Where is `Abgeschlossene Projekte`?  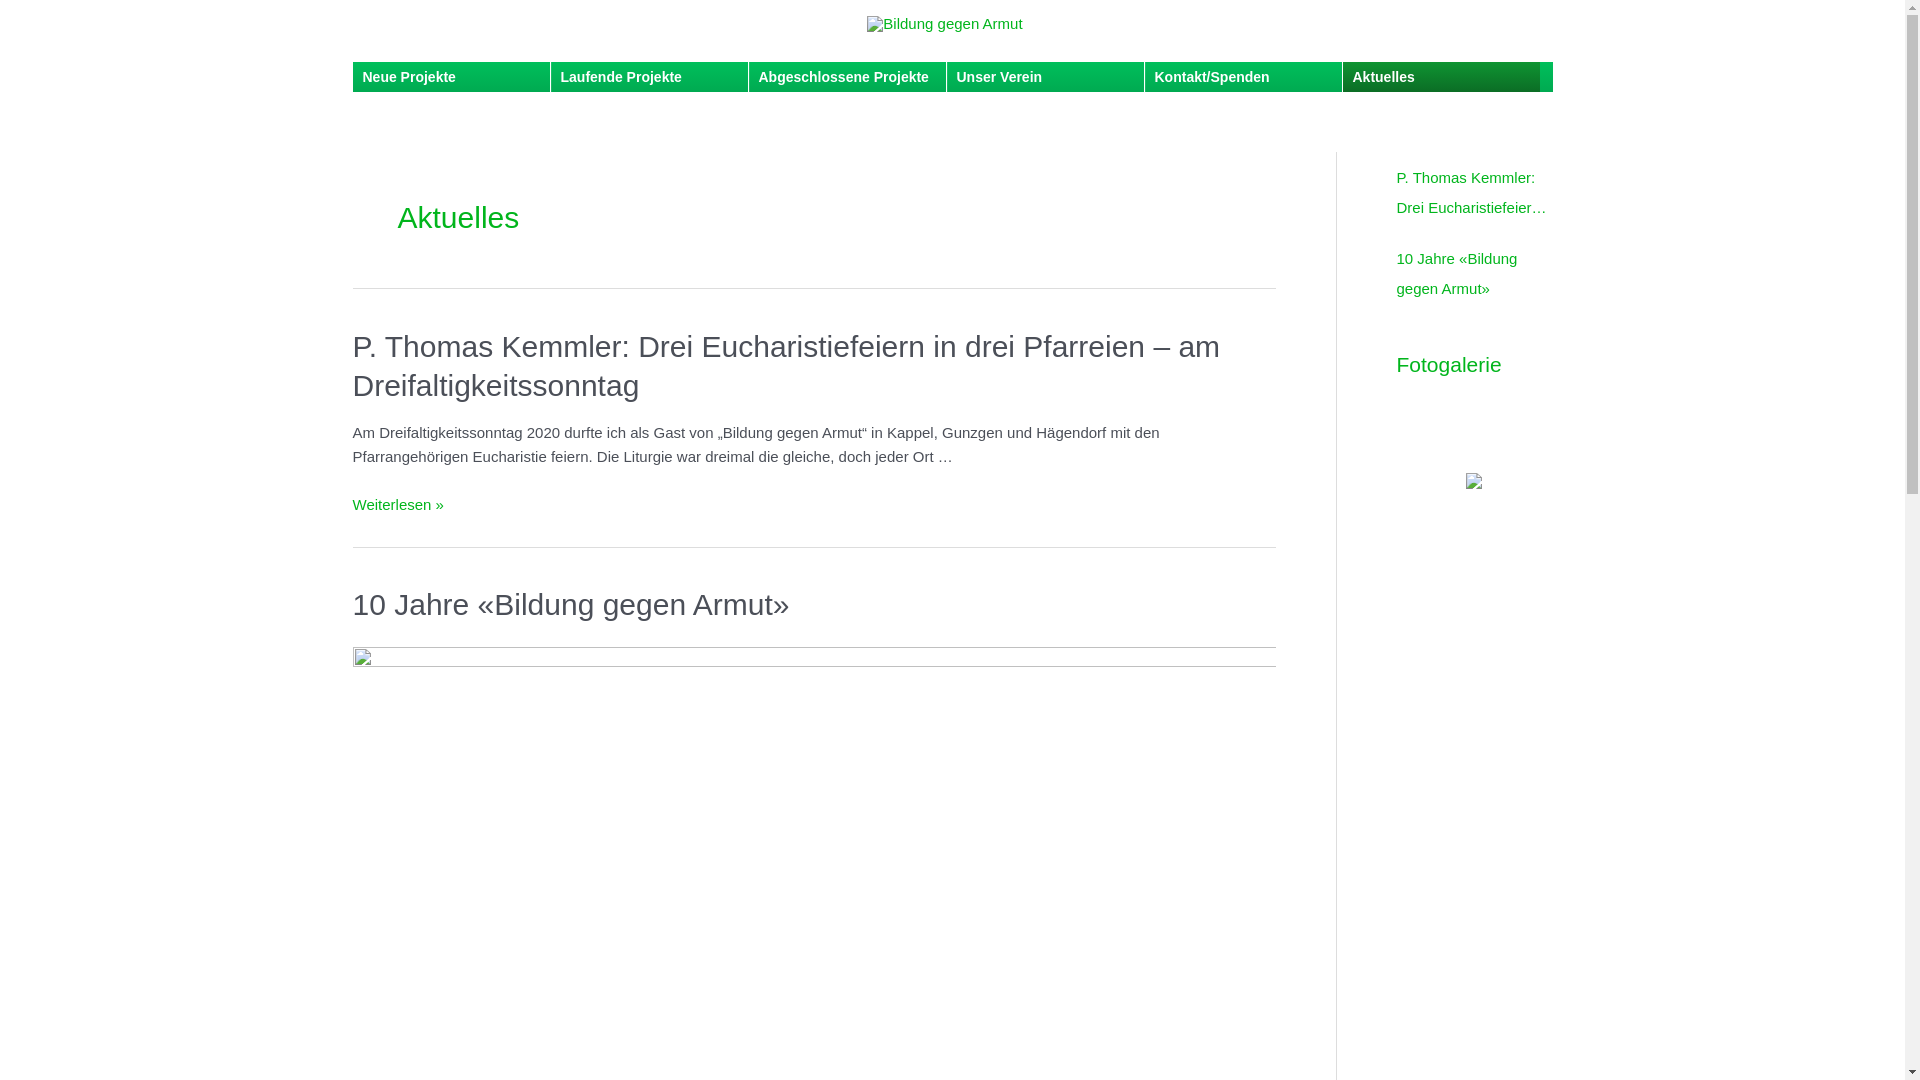
Abgeschlossene Projekte is located at coordinates (846, 77).